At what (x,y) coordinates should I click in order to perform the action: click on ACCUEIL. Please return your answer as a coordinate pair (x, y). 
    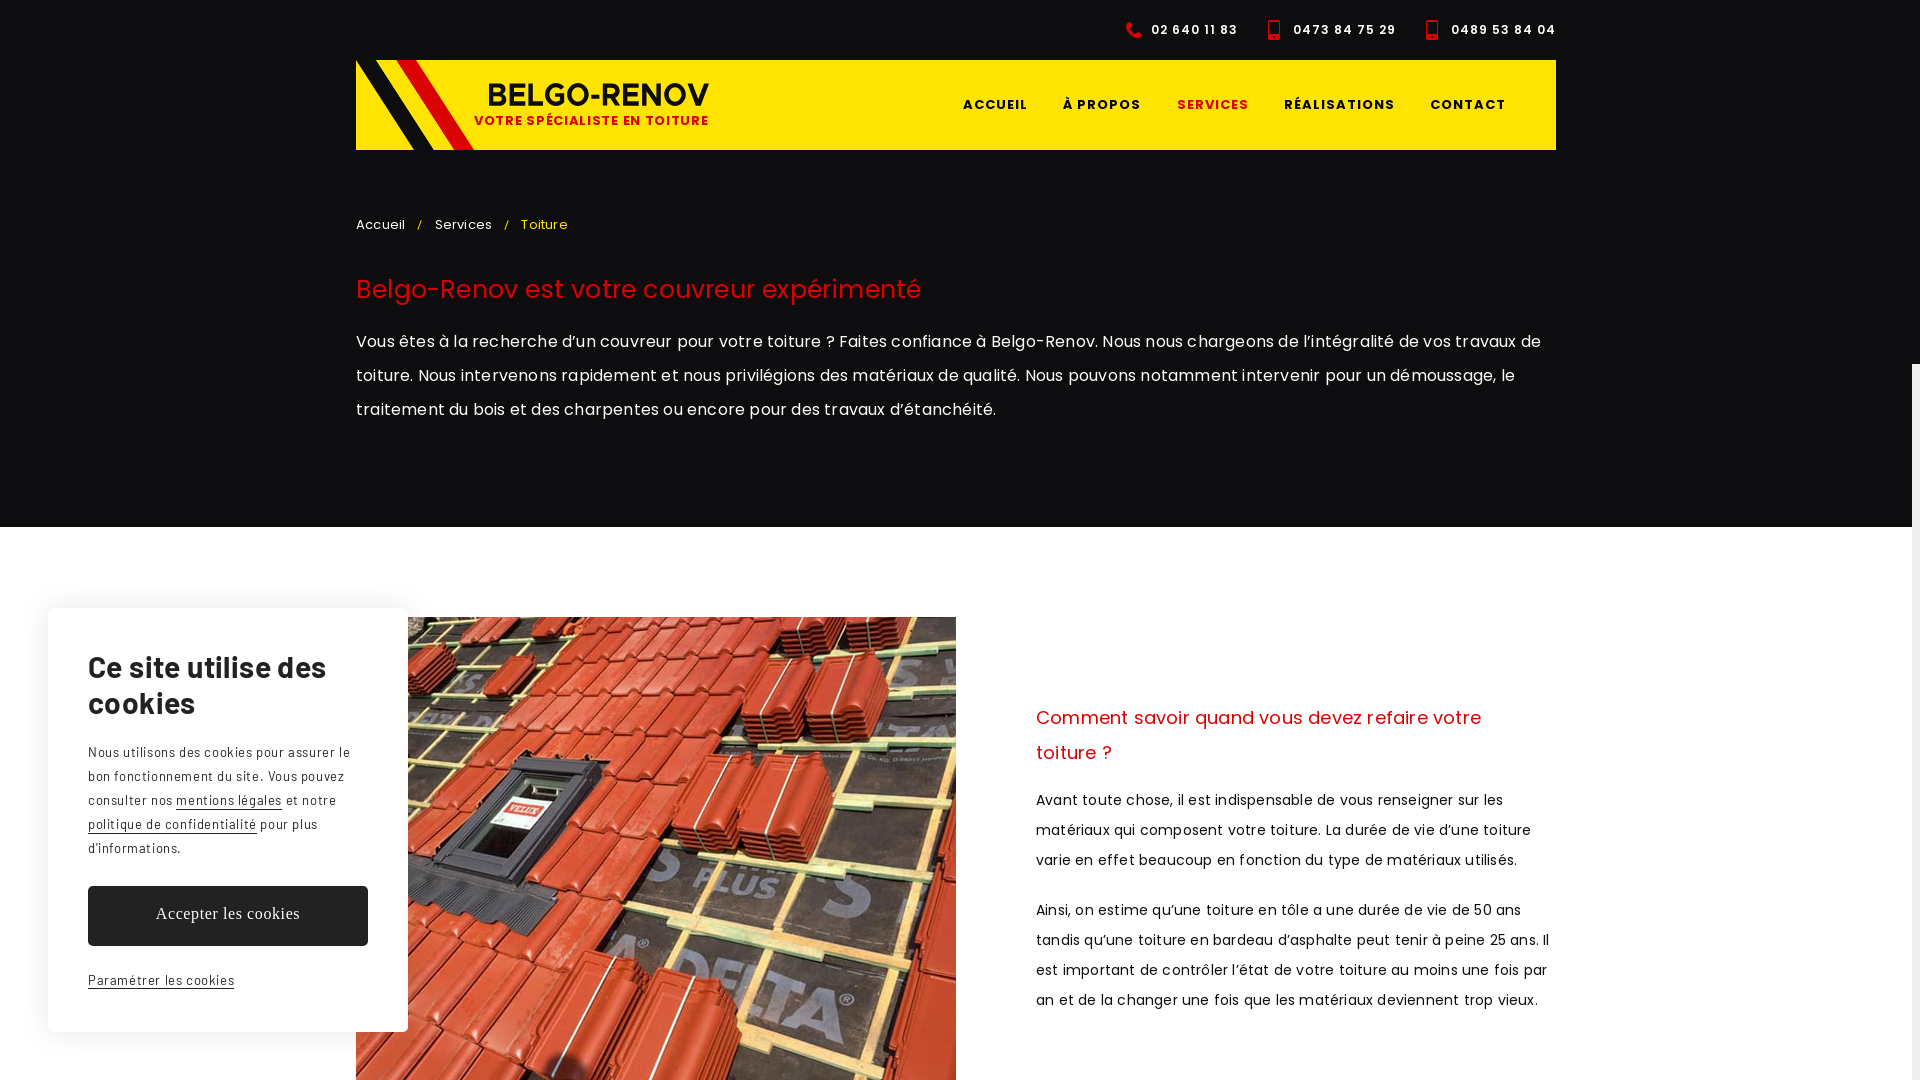
    Looking at the image, I should click on (996, 105).